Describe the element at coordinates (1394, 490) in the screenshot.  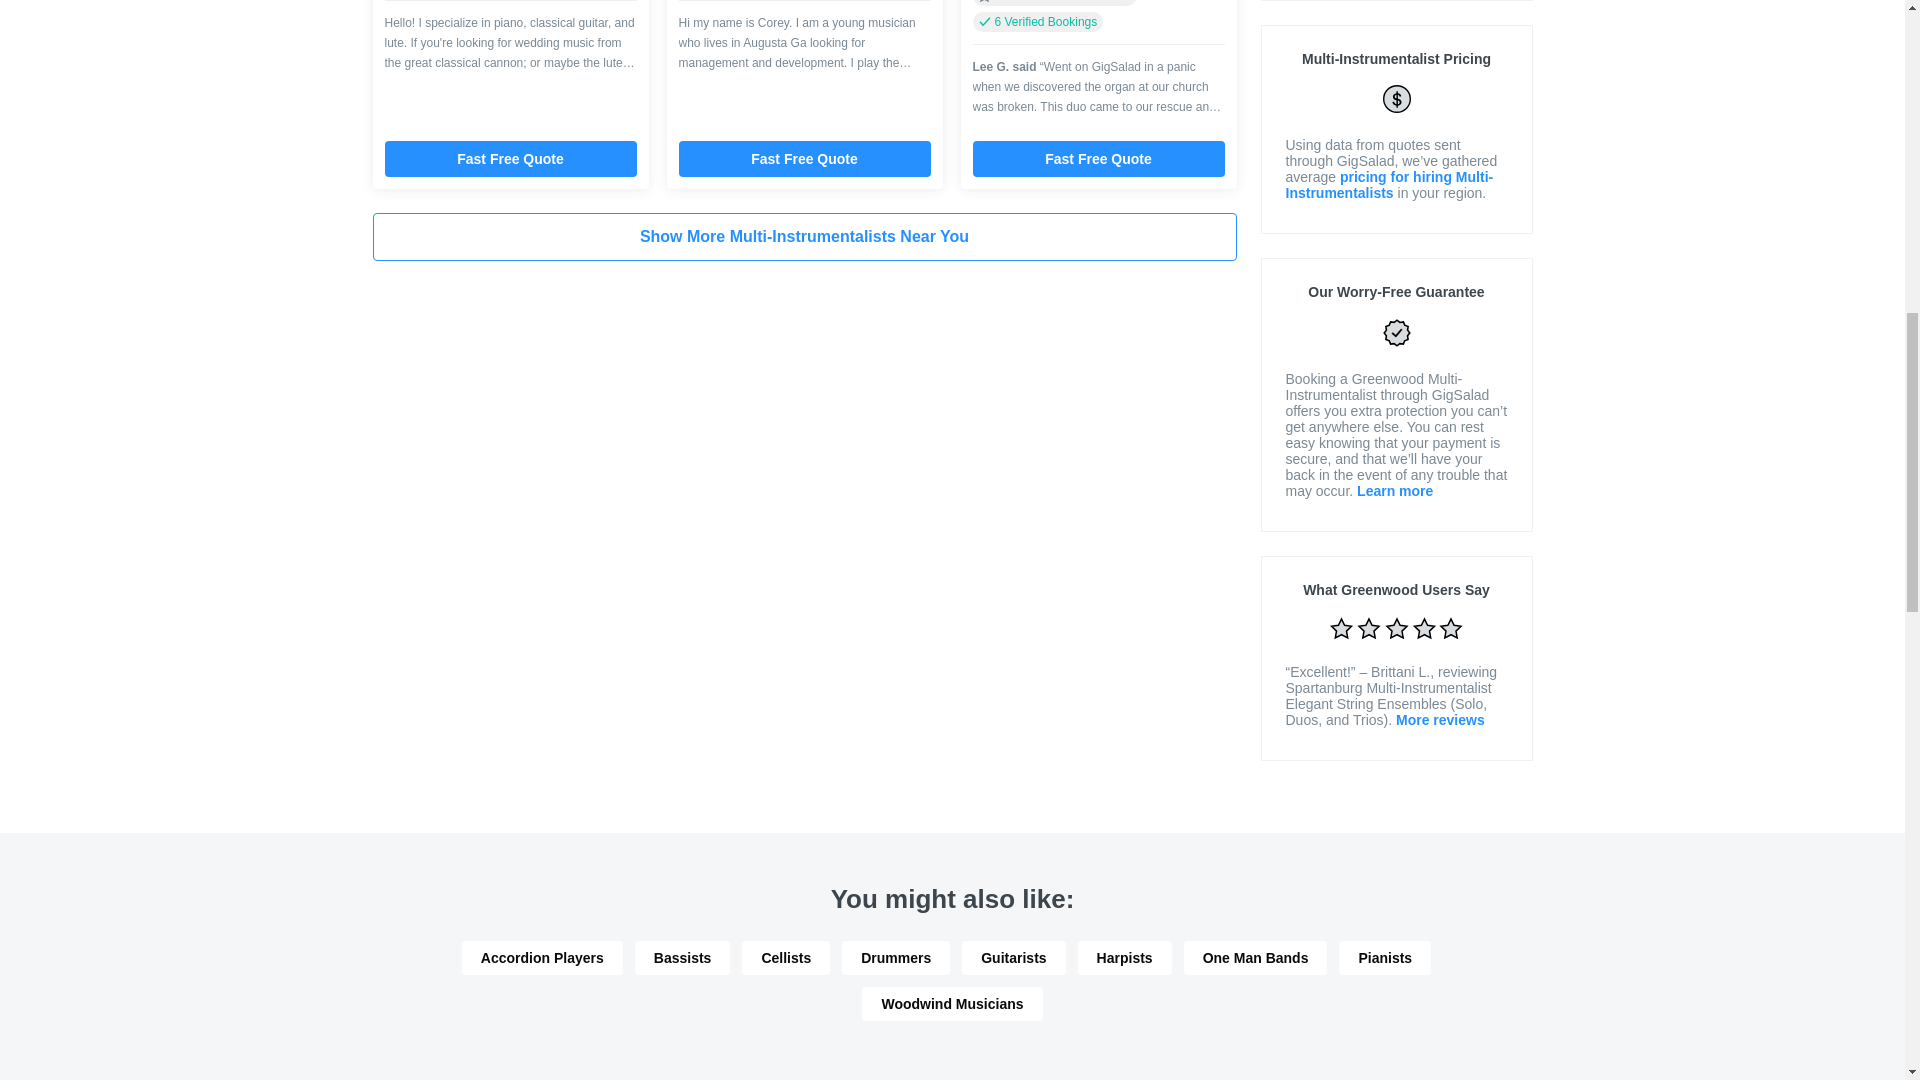
I see `Learn more` at that location.